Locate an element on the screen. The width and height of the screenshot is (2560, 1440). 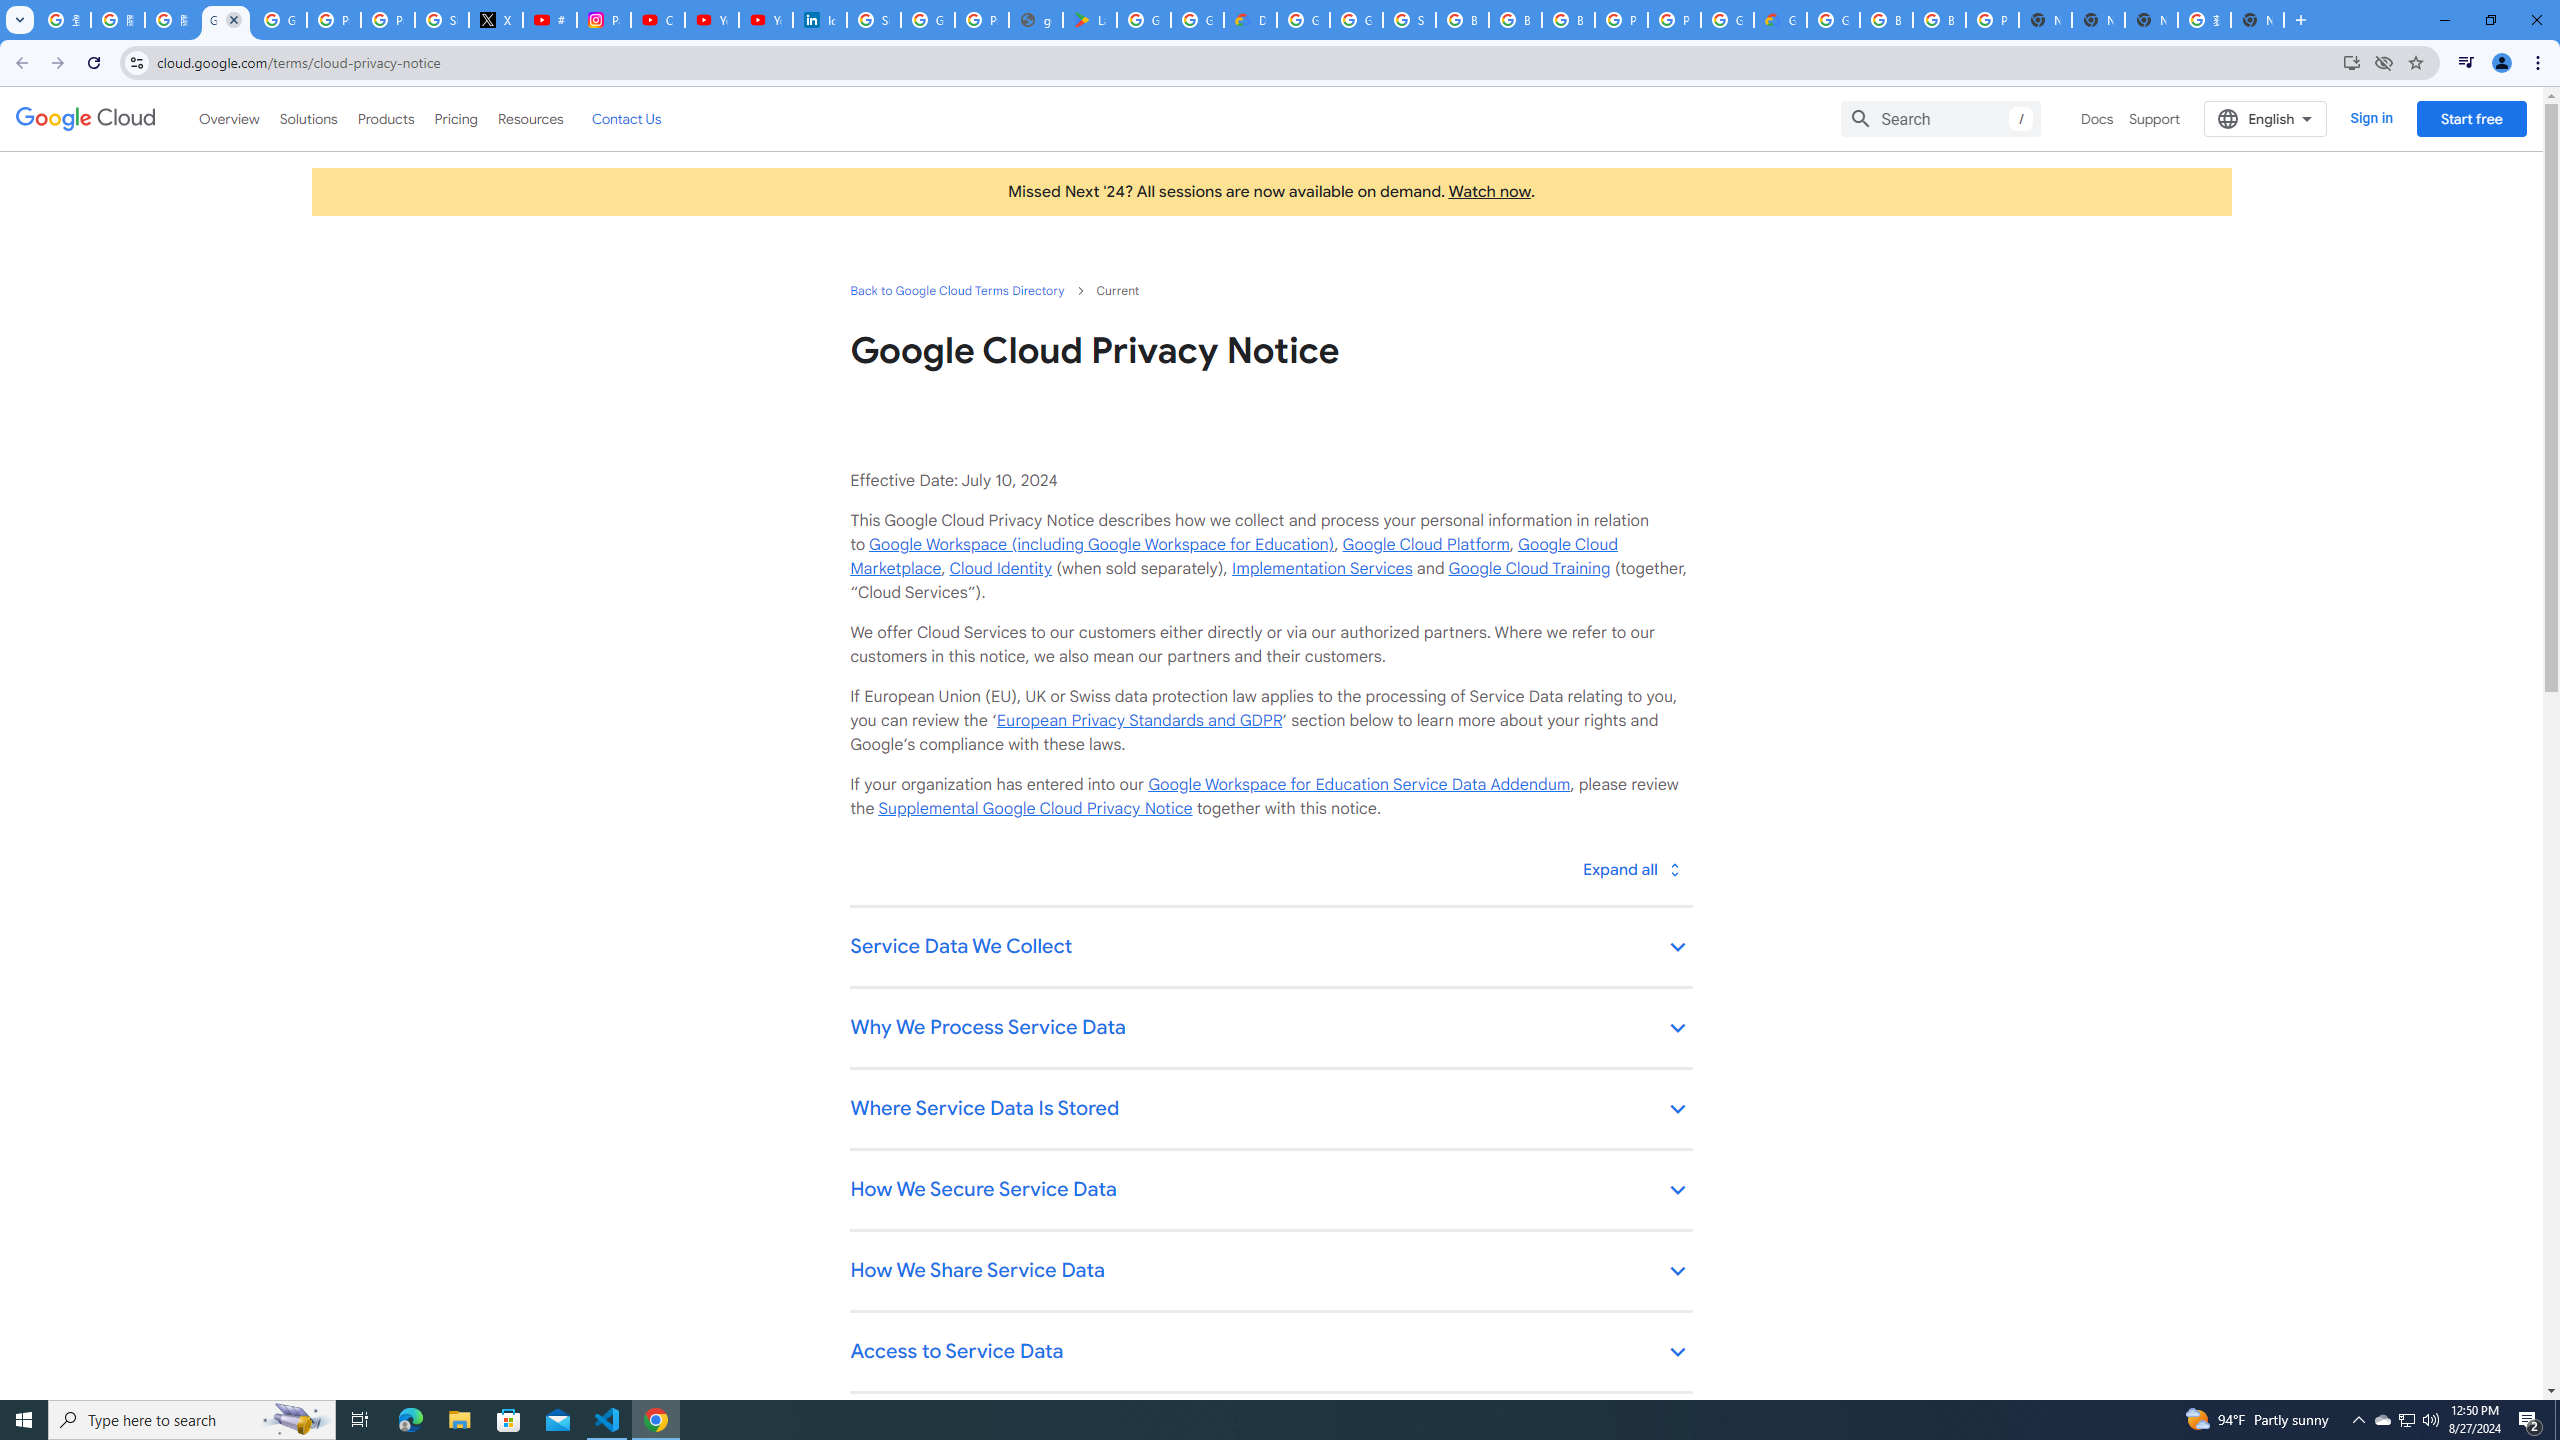
Browse Chrome as a guest - Computer - Google Chrome Help is located at coordinates (1461, 20).